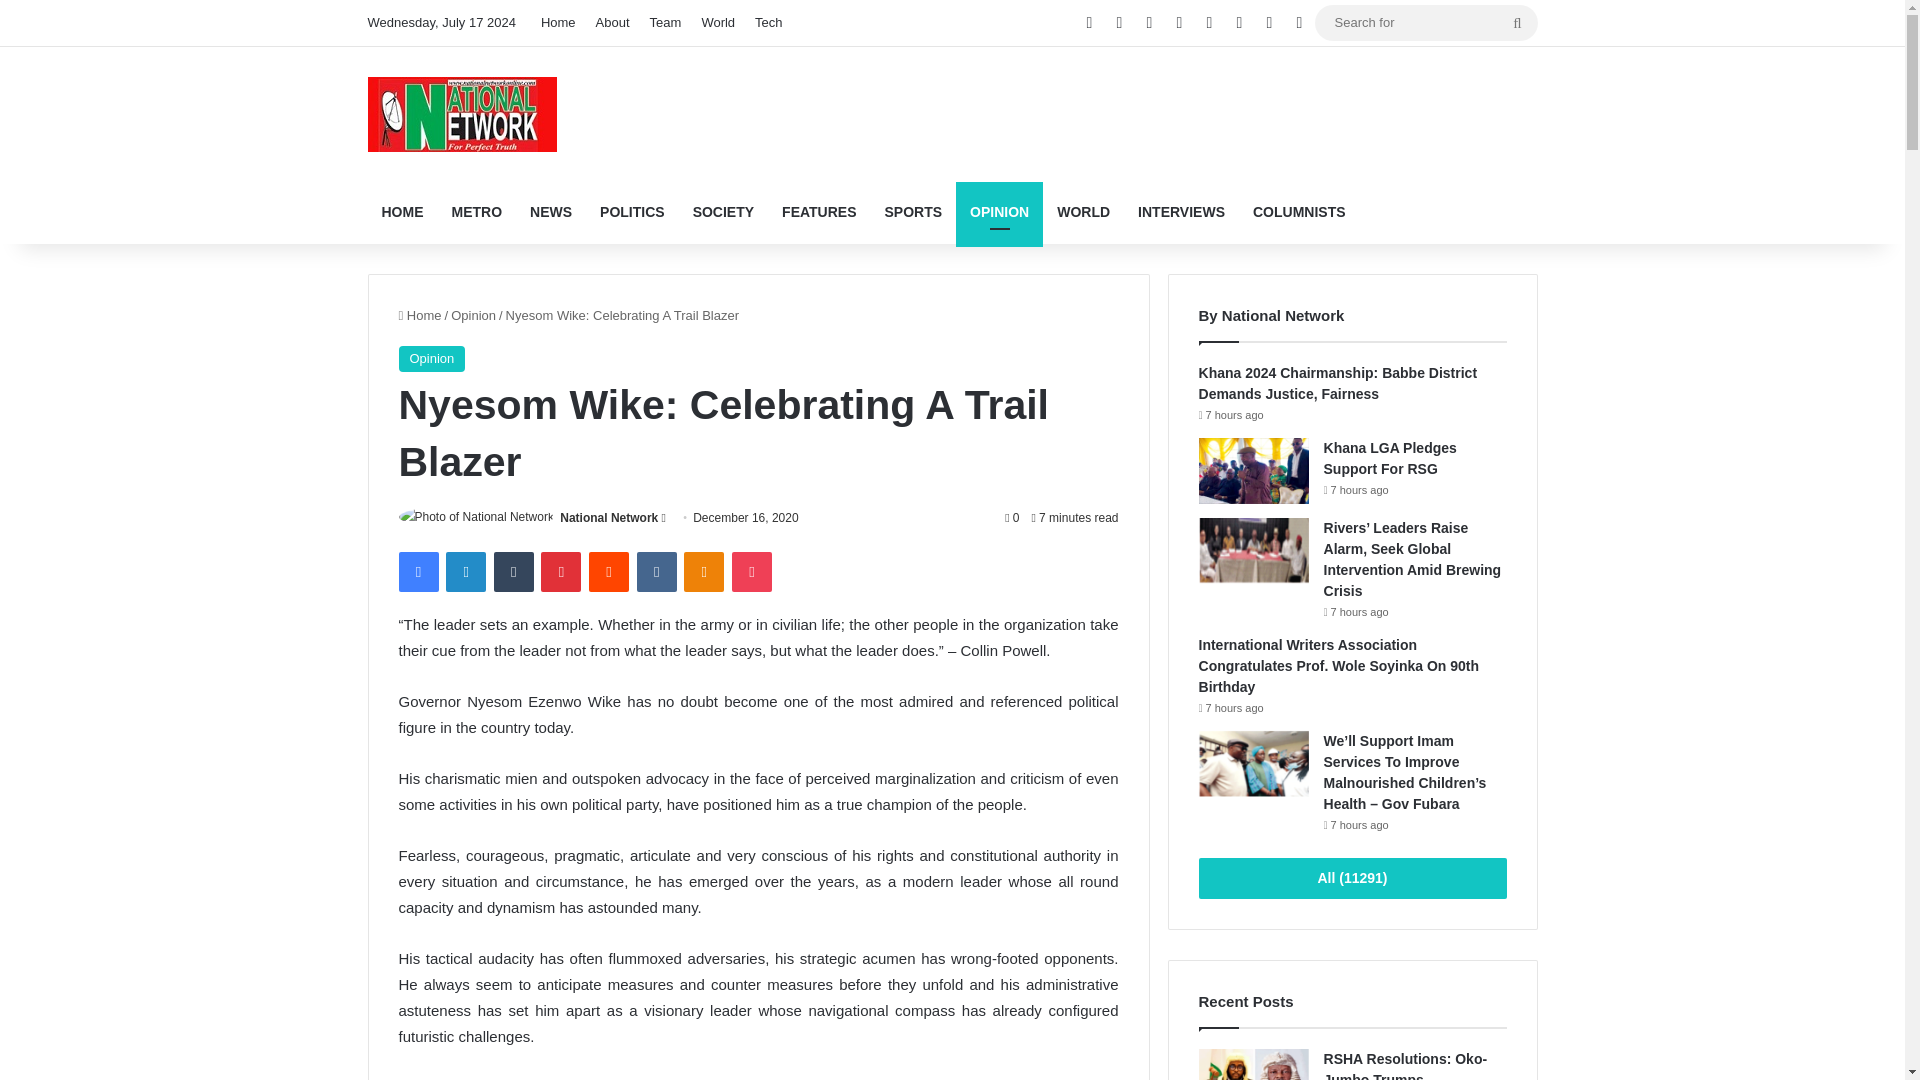 The image size is (1920, 1080). Describe the element at coordinates (914, 212) in the screenshot. I see `SPORTS` at that location.